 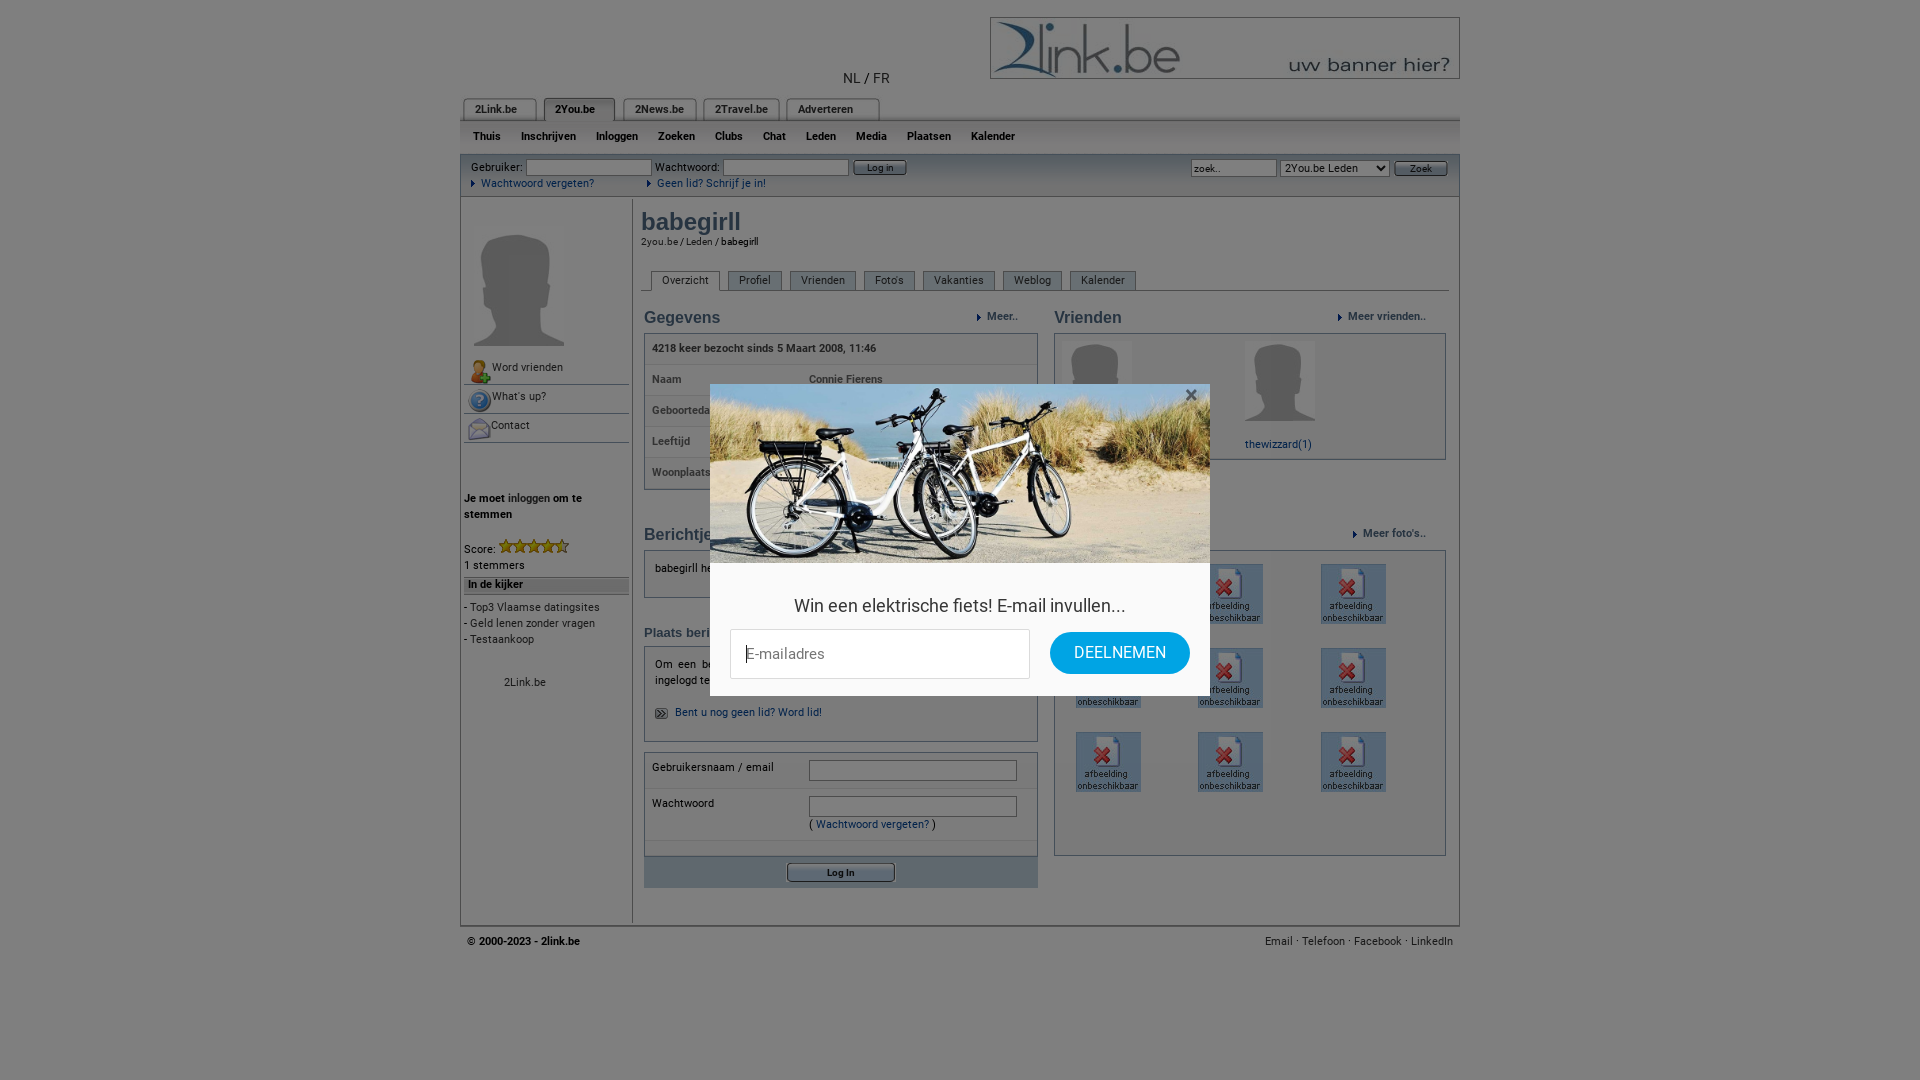 I want to click on Zoeken, so click(x=676, y=136).